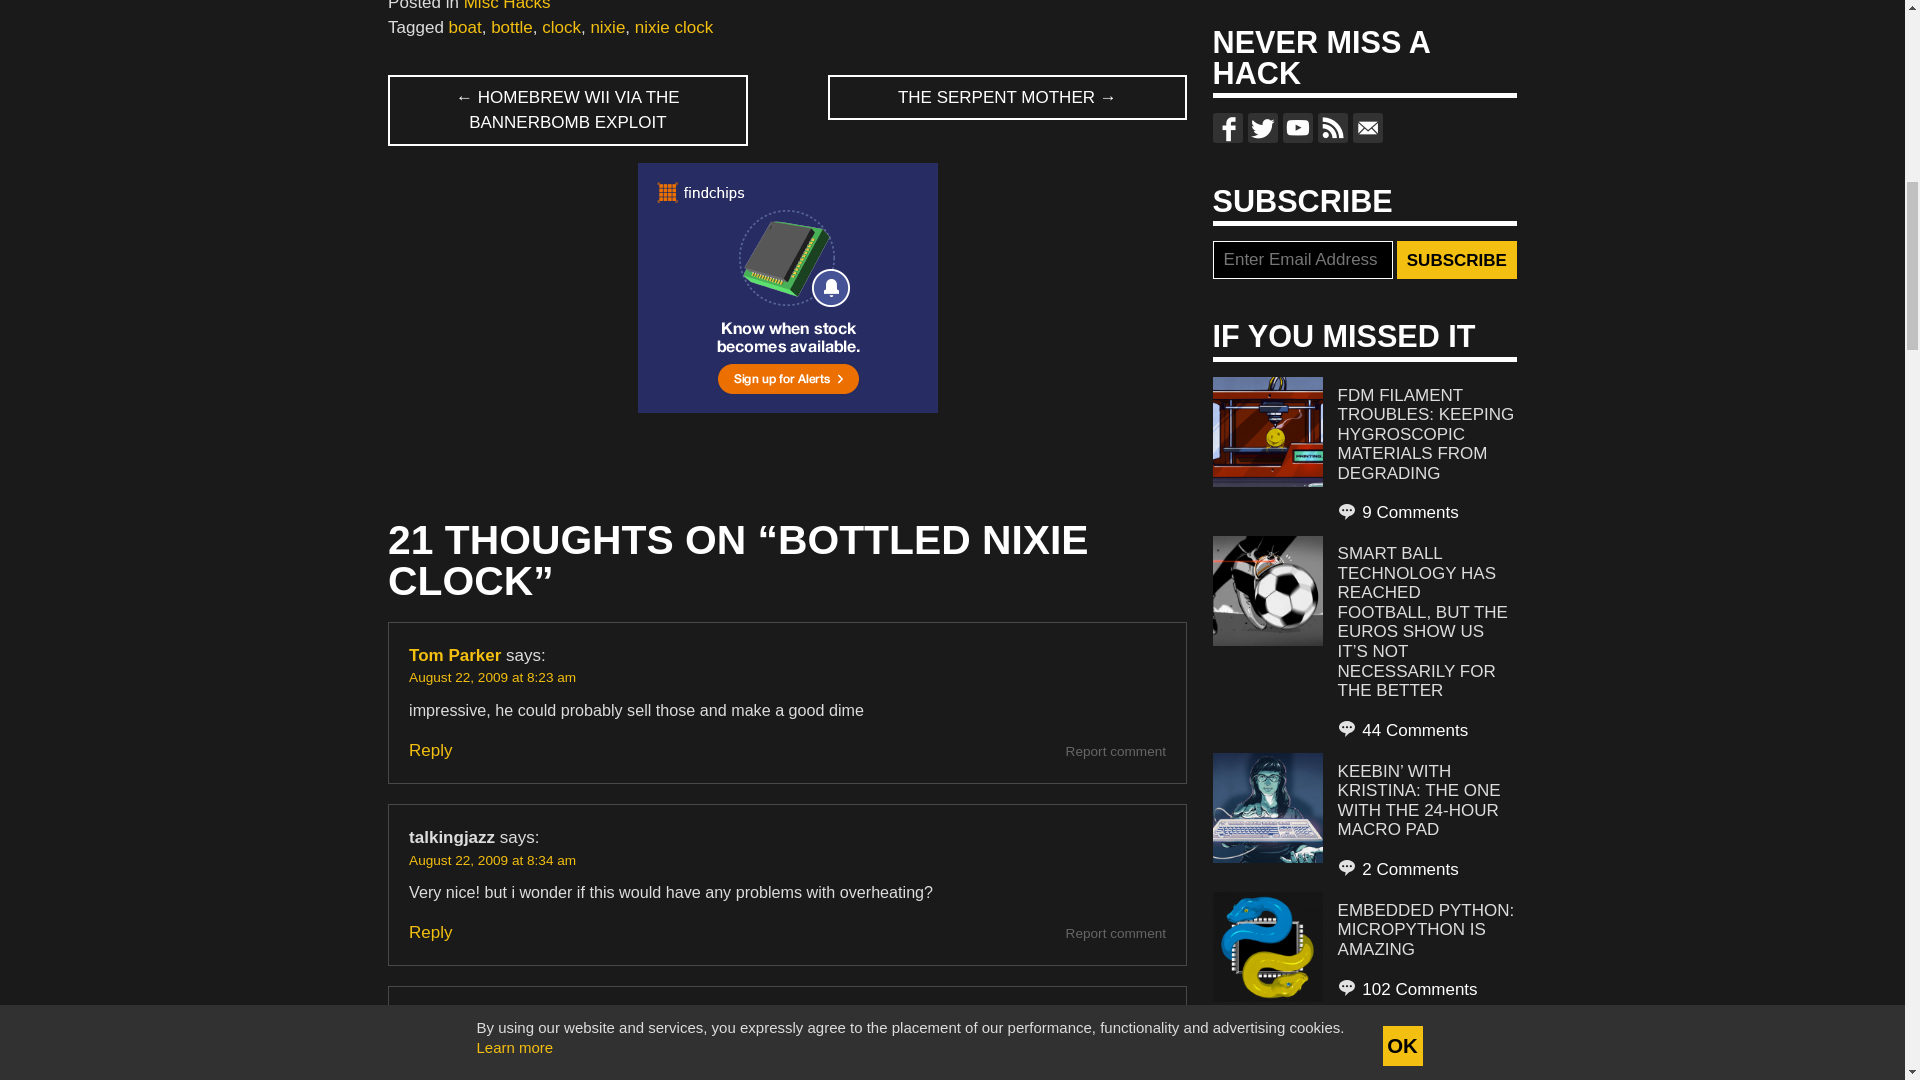 This screenshot has height=1080, width=1920. What do you see at coordinates (508, 6) in the screenshot?
I see `Misc Hacks` at bounding box center [508, 6].